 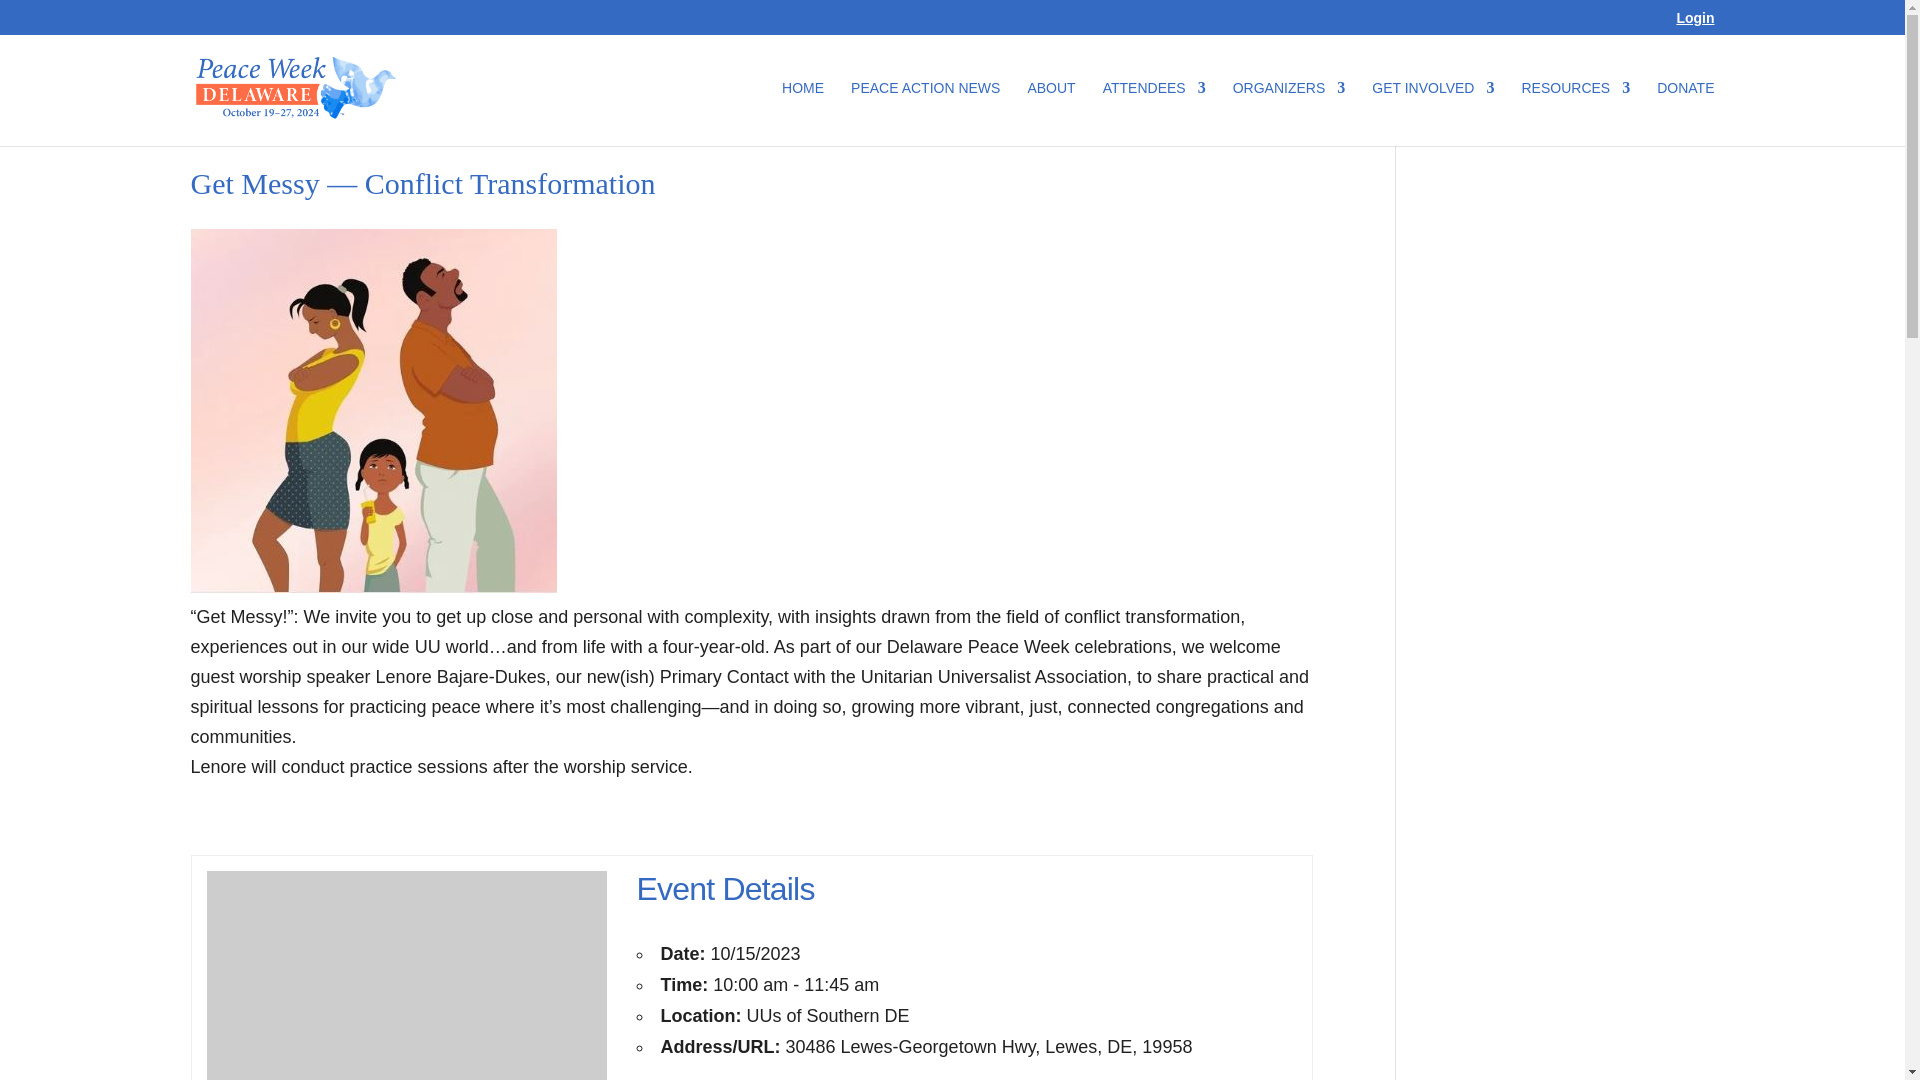 What do you see at coordinates (1288, 113) in the screenshot?
I see `ORGANIZERS` at bounding box center [1288, 113].